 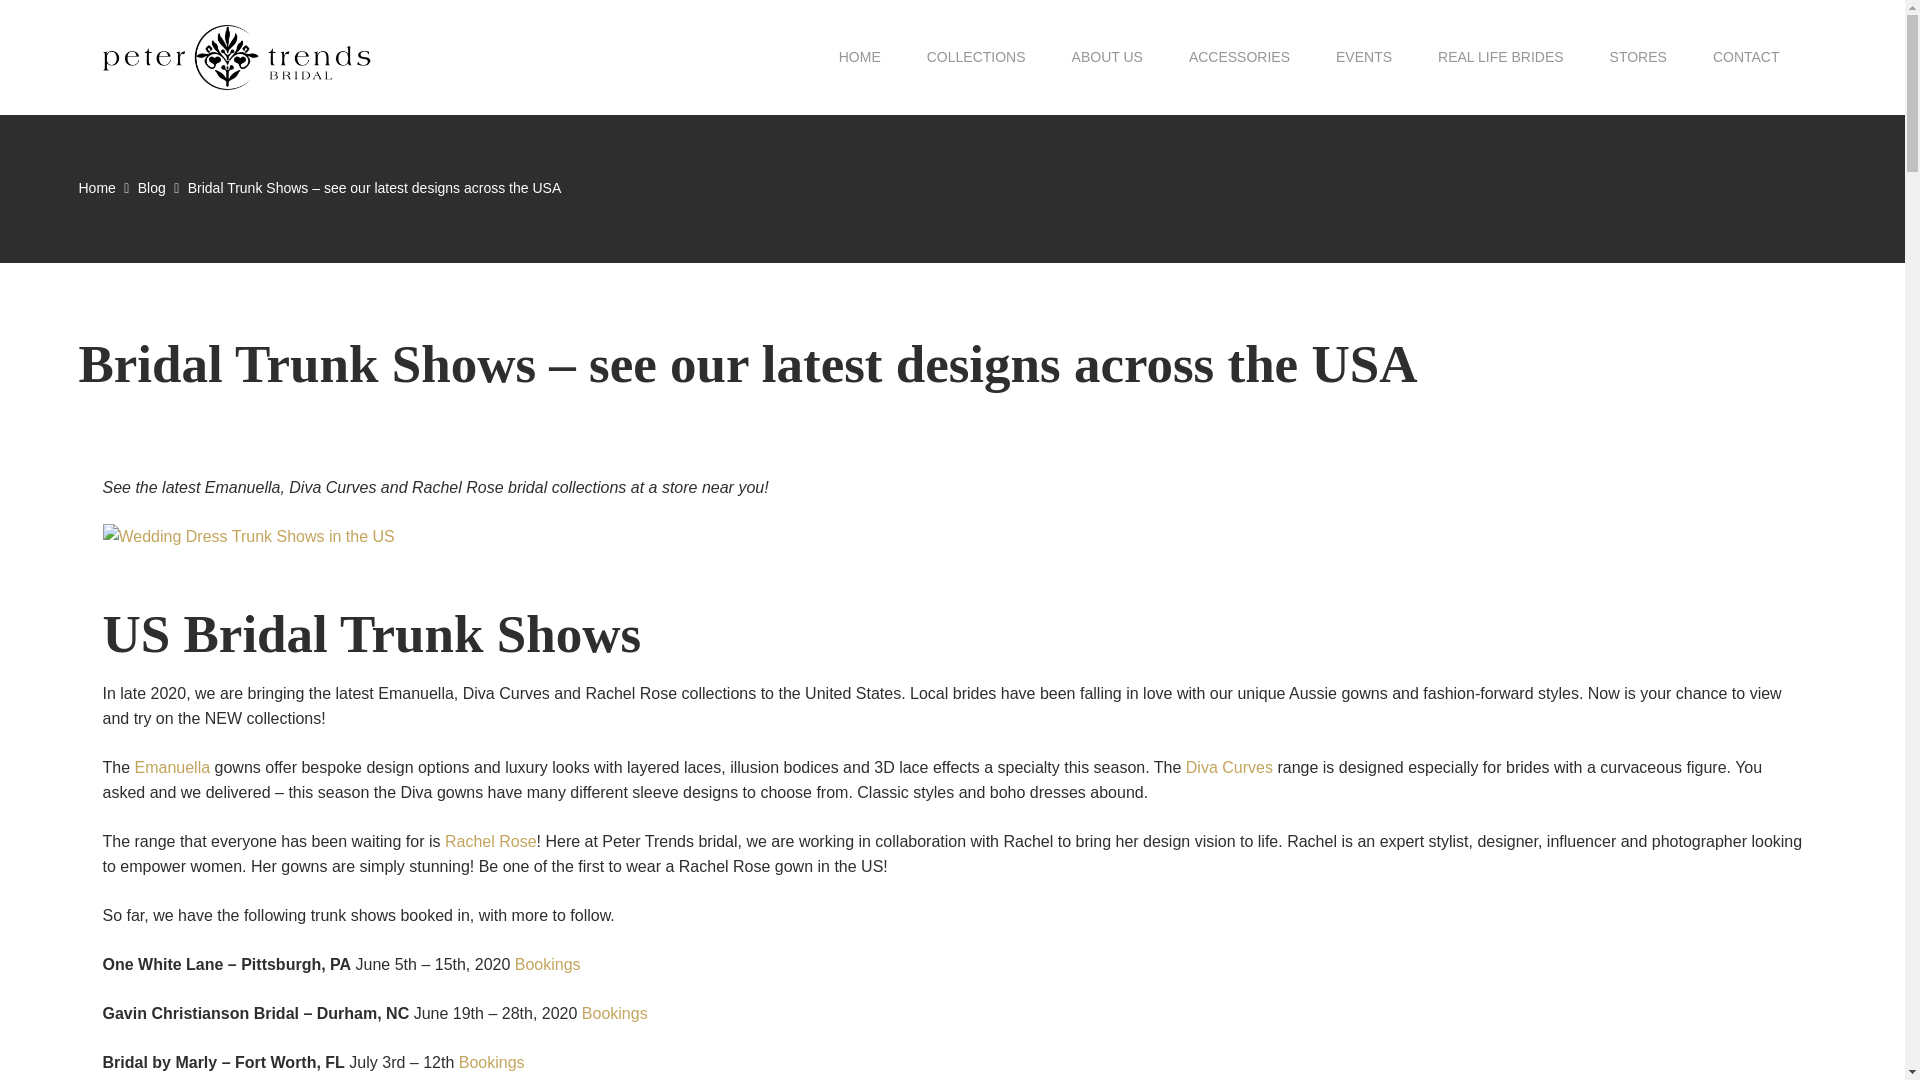 What do you see at coordinates (1746, 57) in the screenshot?
I see `CONTACT` at bounding box center [1746, 57].